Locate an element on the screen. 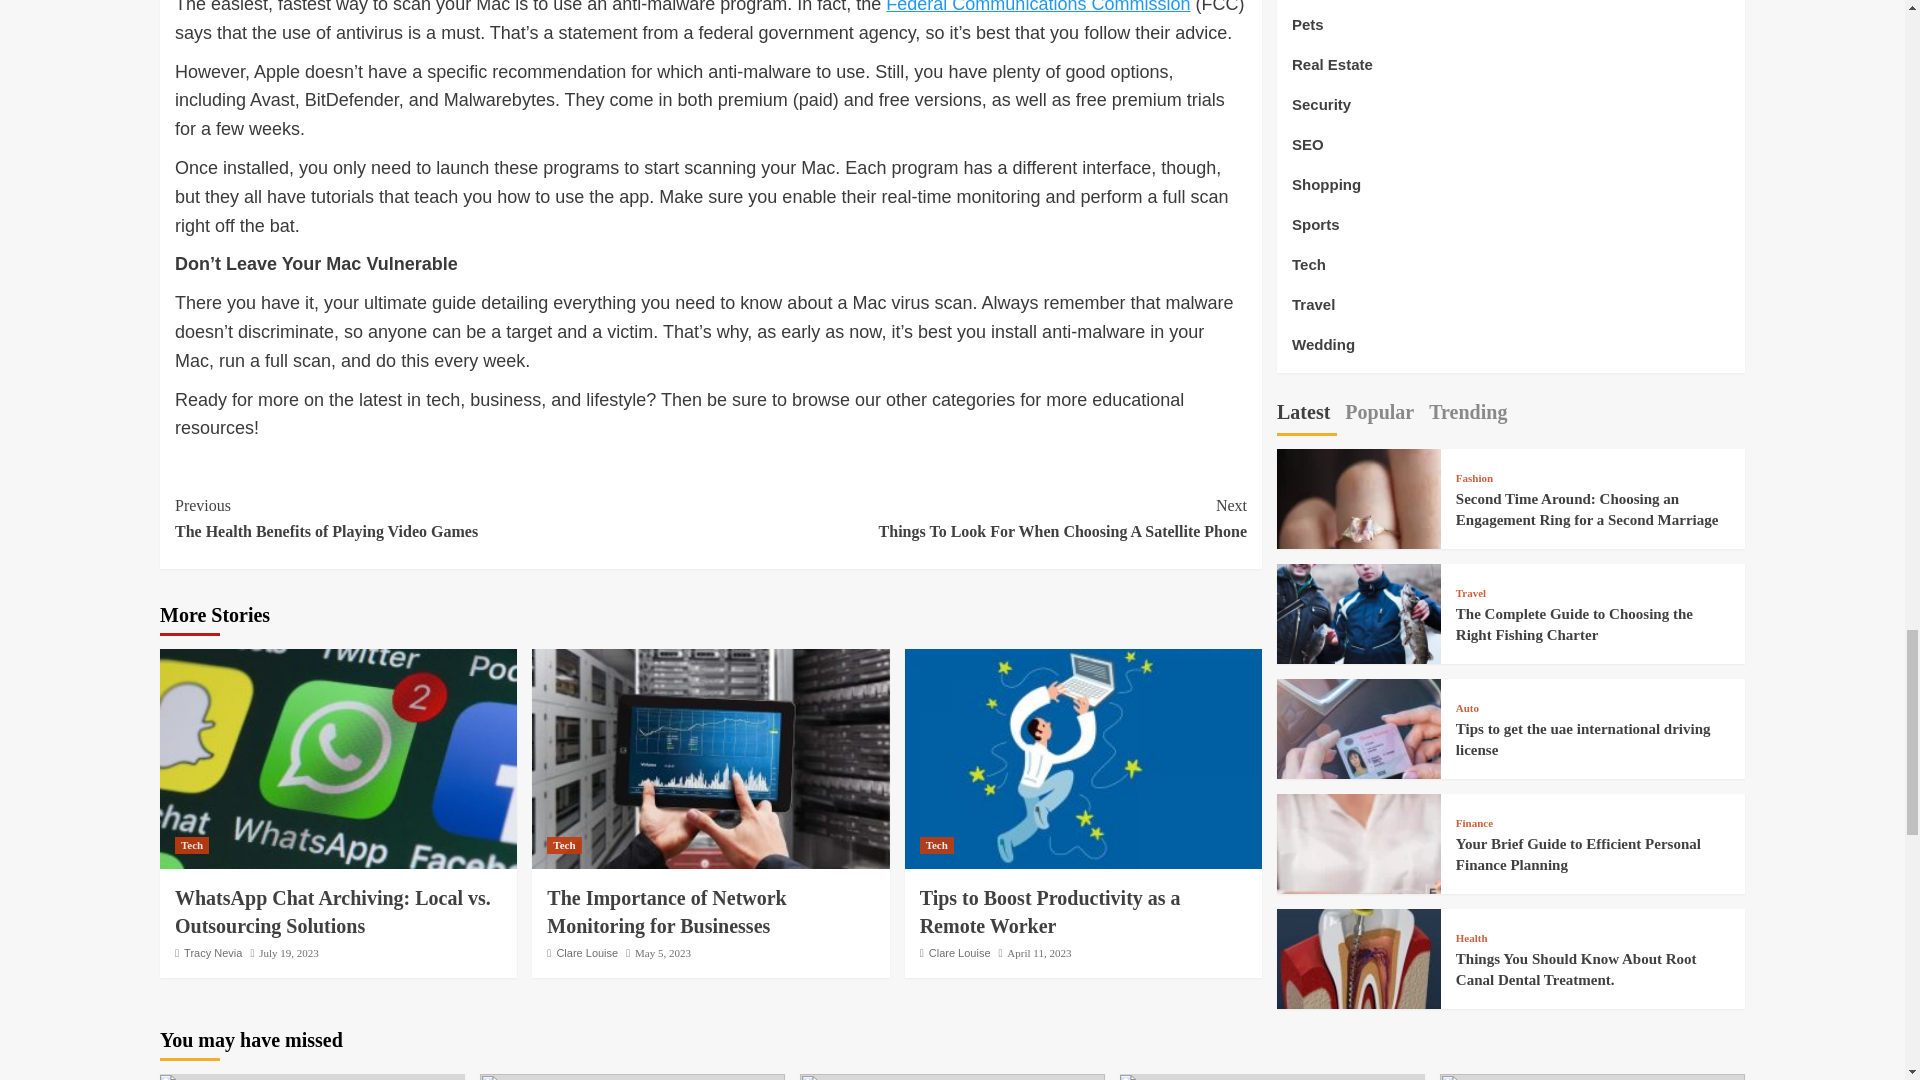 Image resolution: width=1920 pixels, height=1080 pixels. Tech is located at coordinates (587, 953).